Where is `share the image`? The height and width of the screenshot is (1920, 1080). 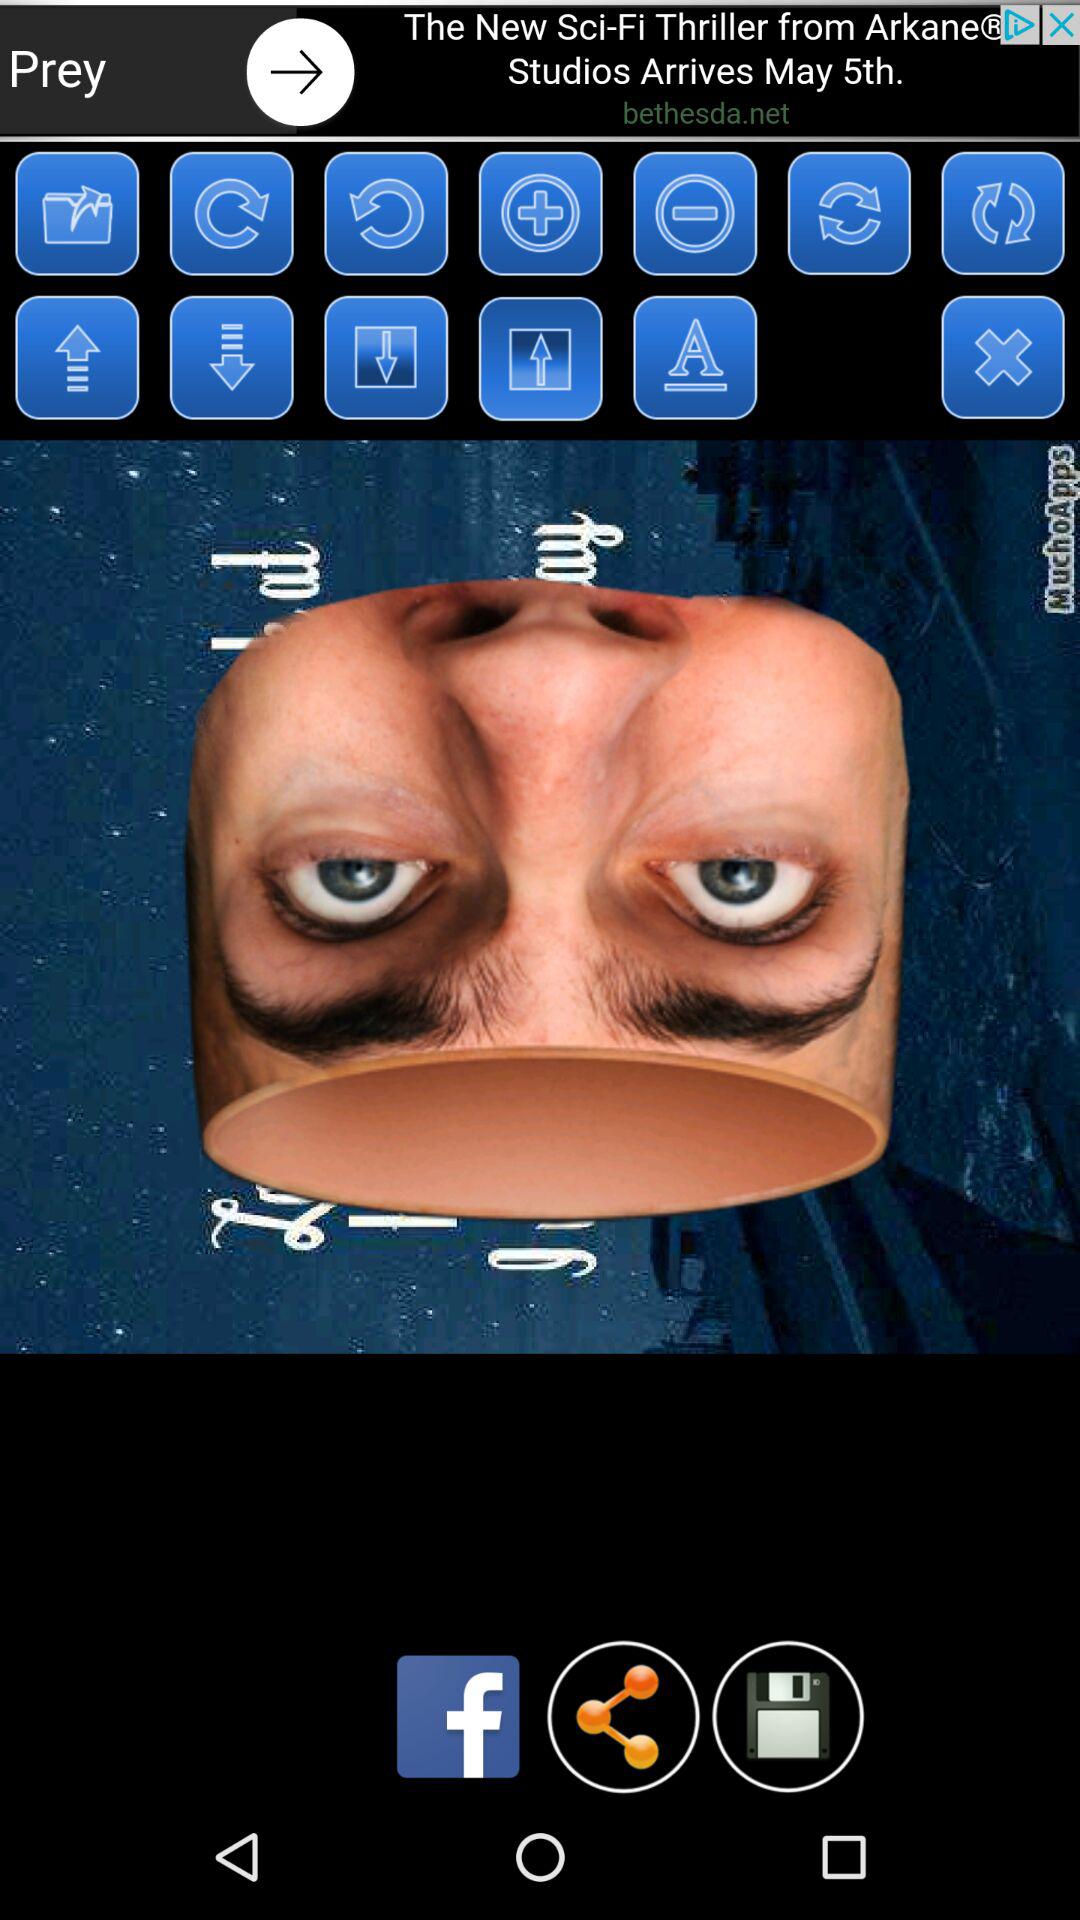 share the image is located at coordinates (622, 1716).